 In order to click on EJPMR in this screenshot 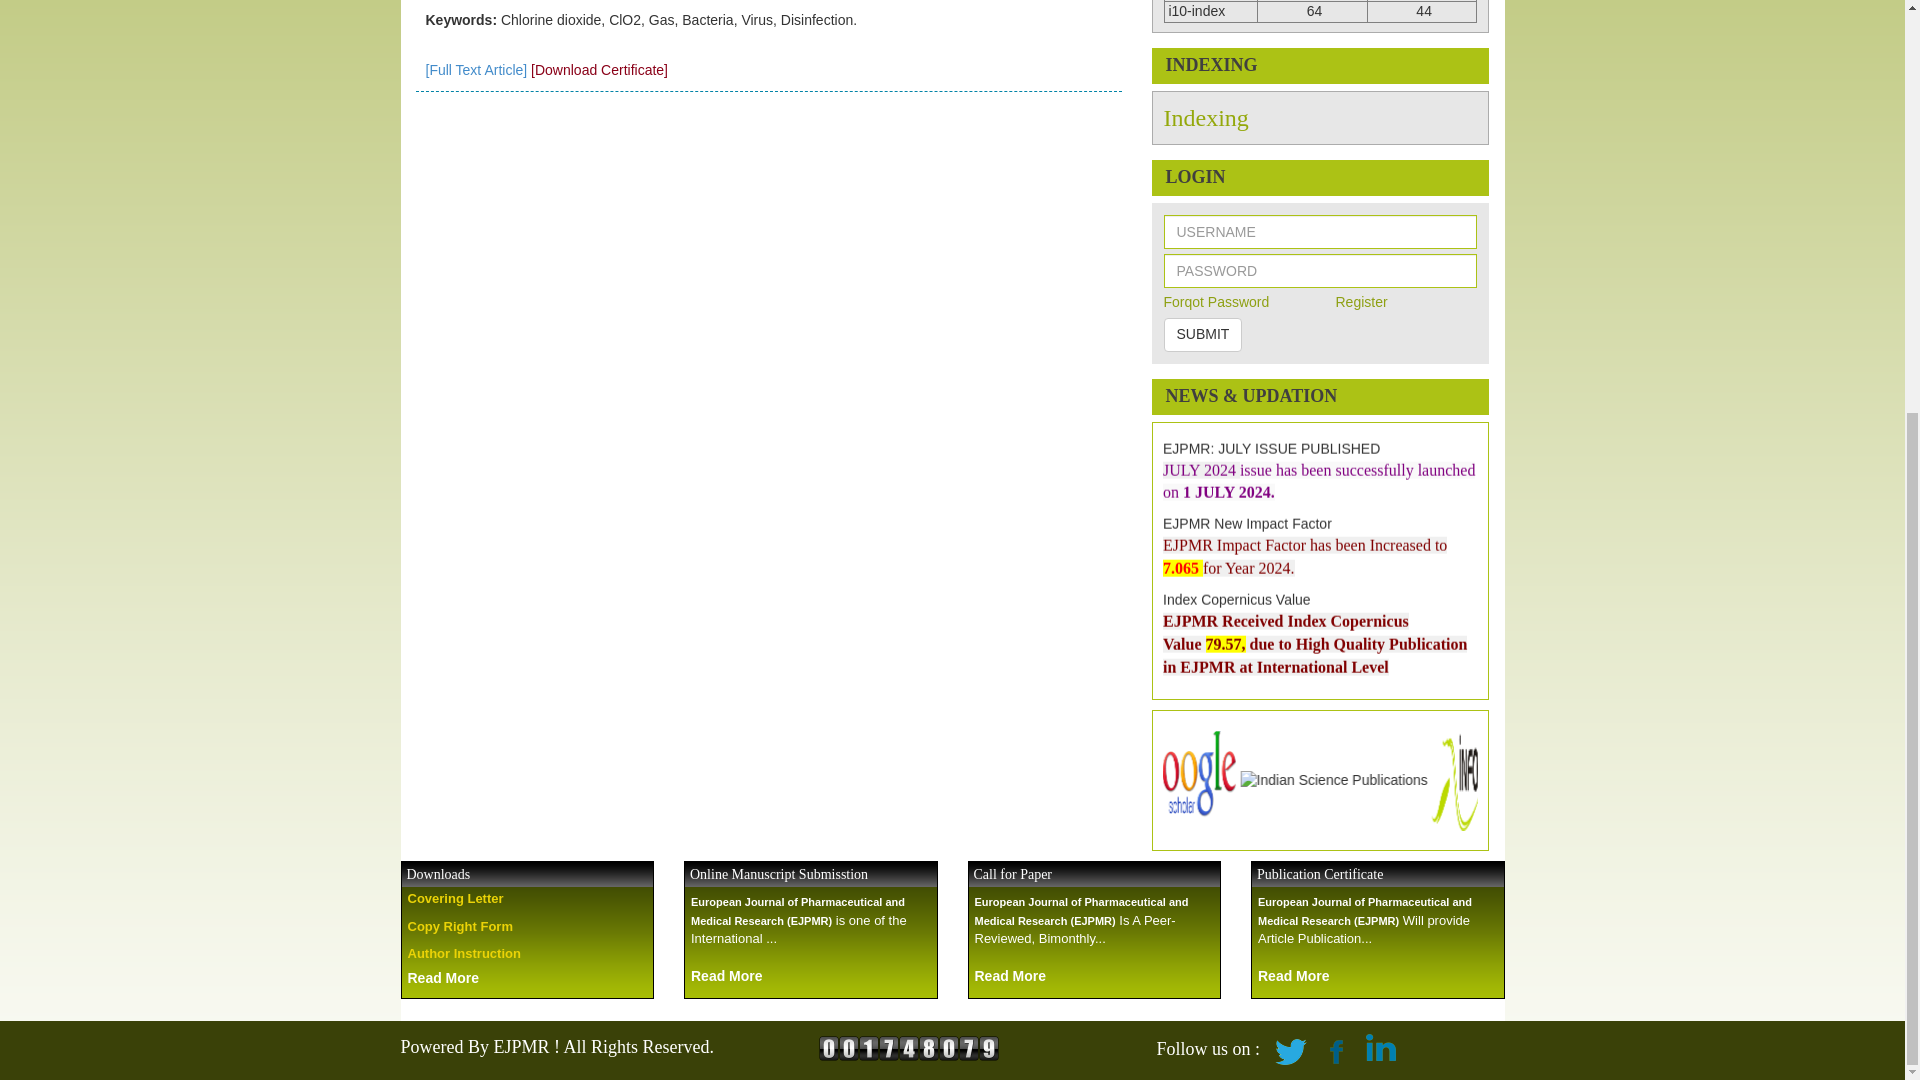, I will do `click(908, 1048)`.